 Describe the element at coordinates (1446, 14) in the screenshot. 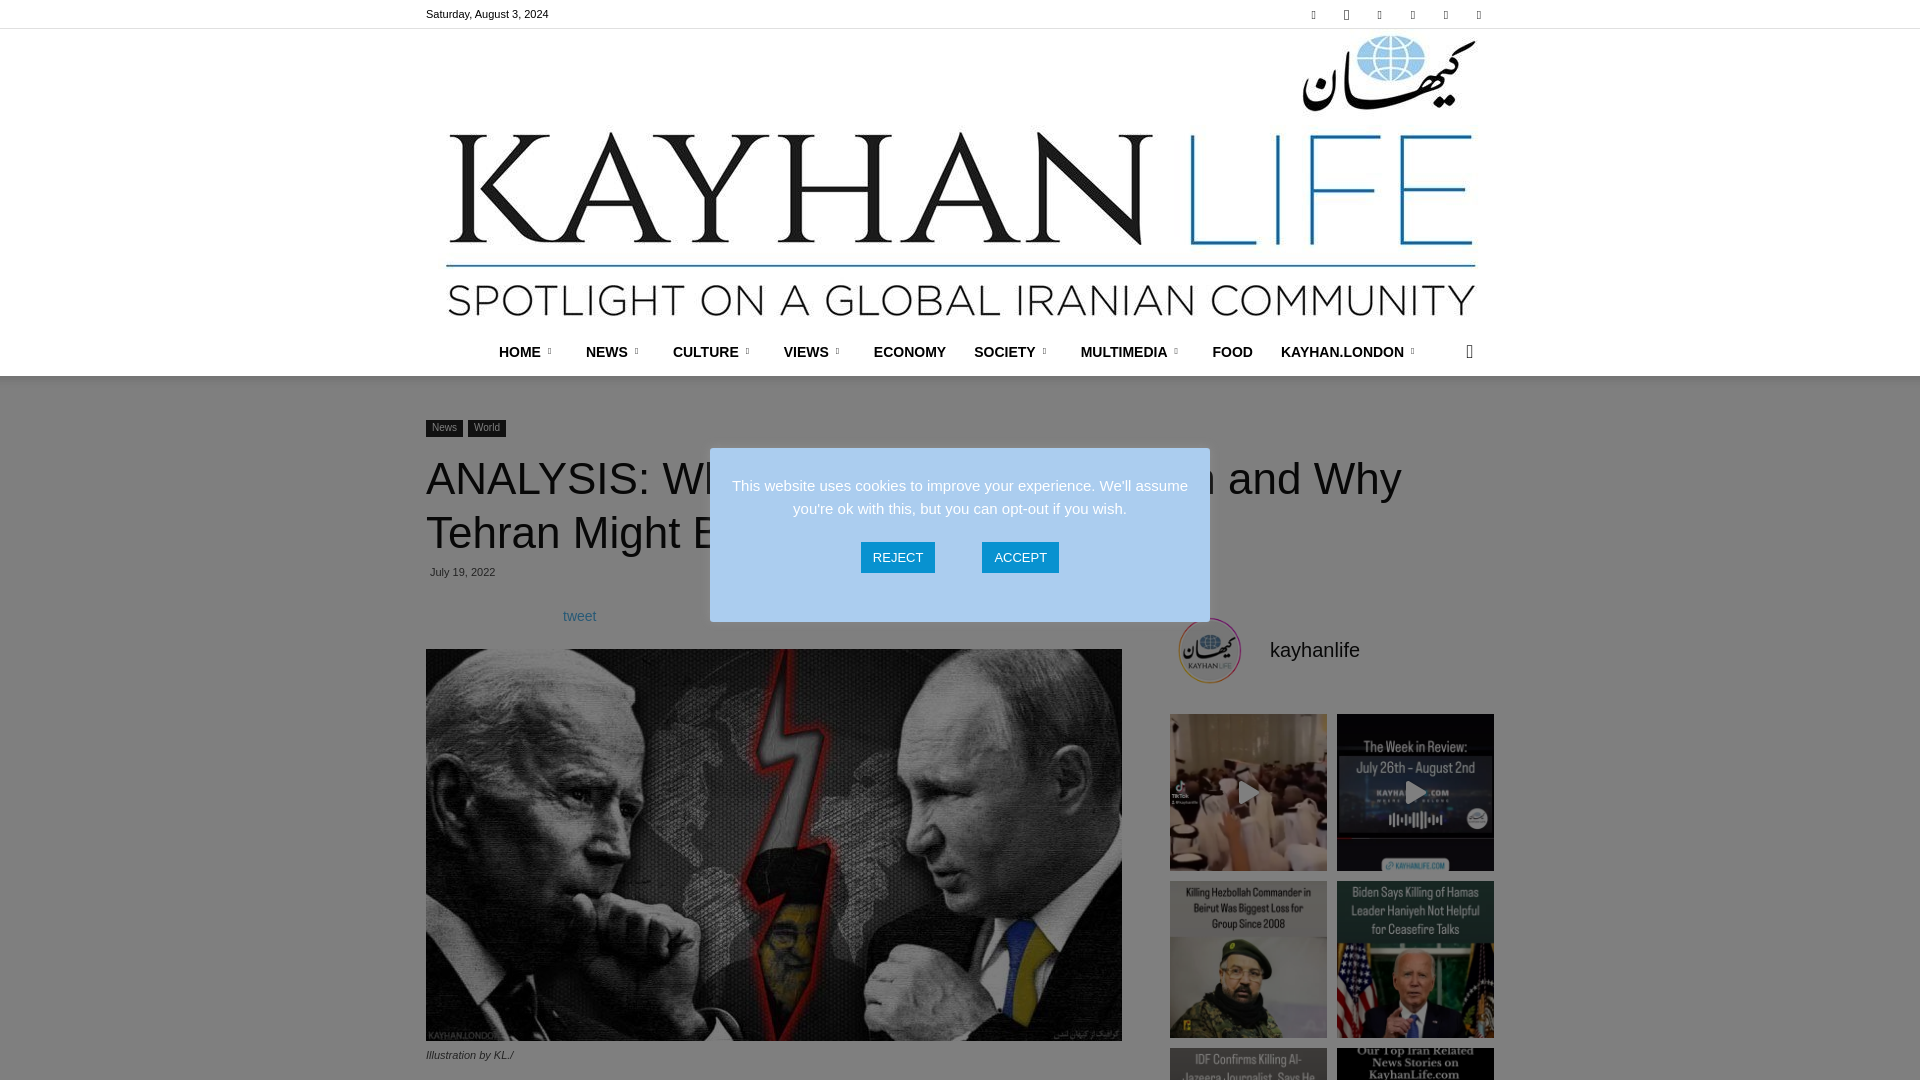

I see `Twitter` at that location.